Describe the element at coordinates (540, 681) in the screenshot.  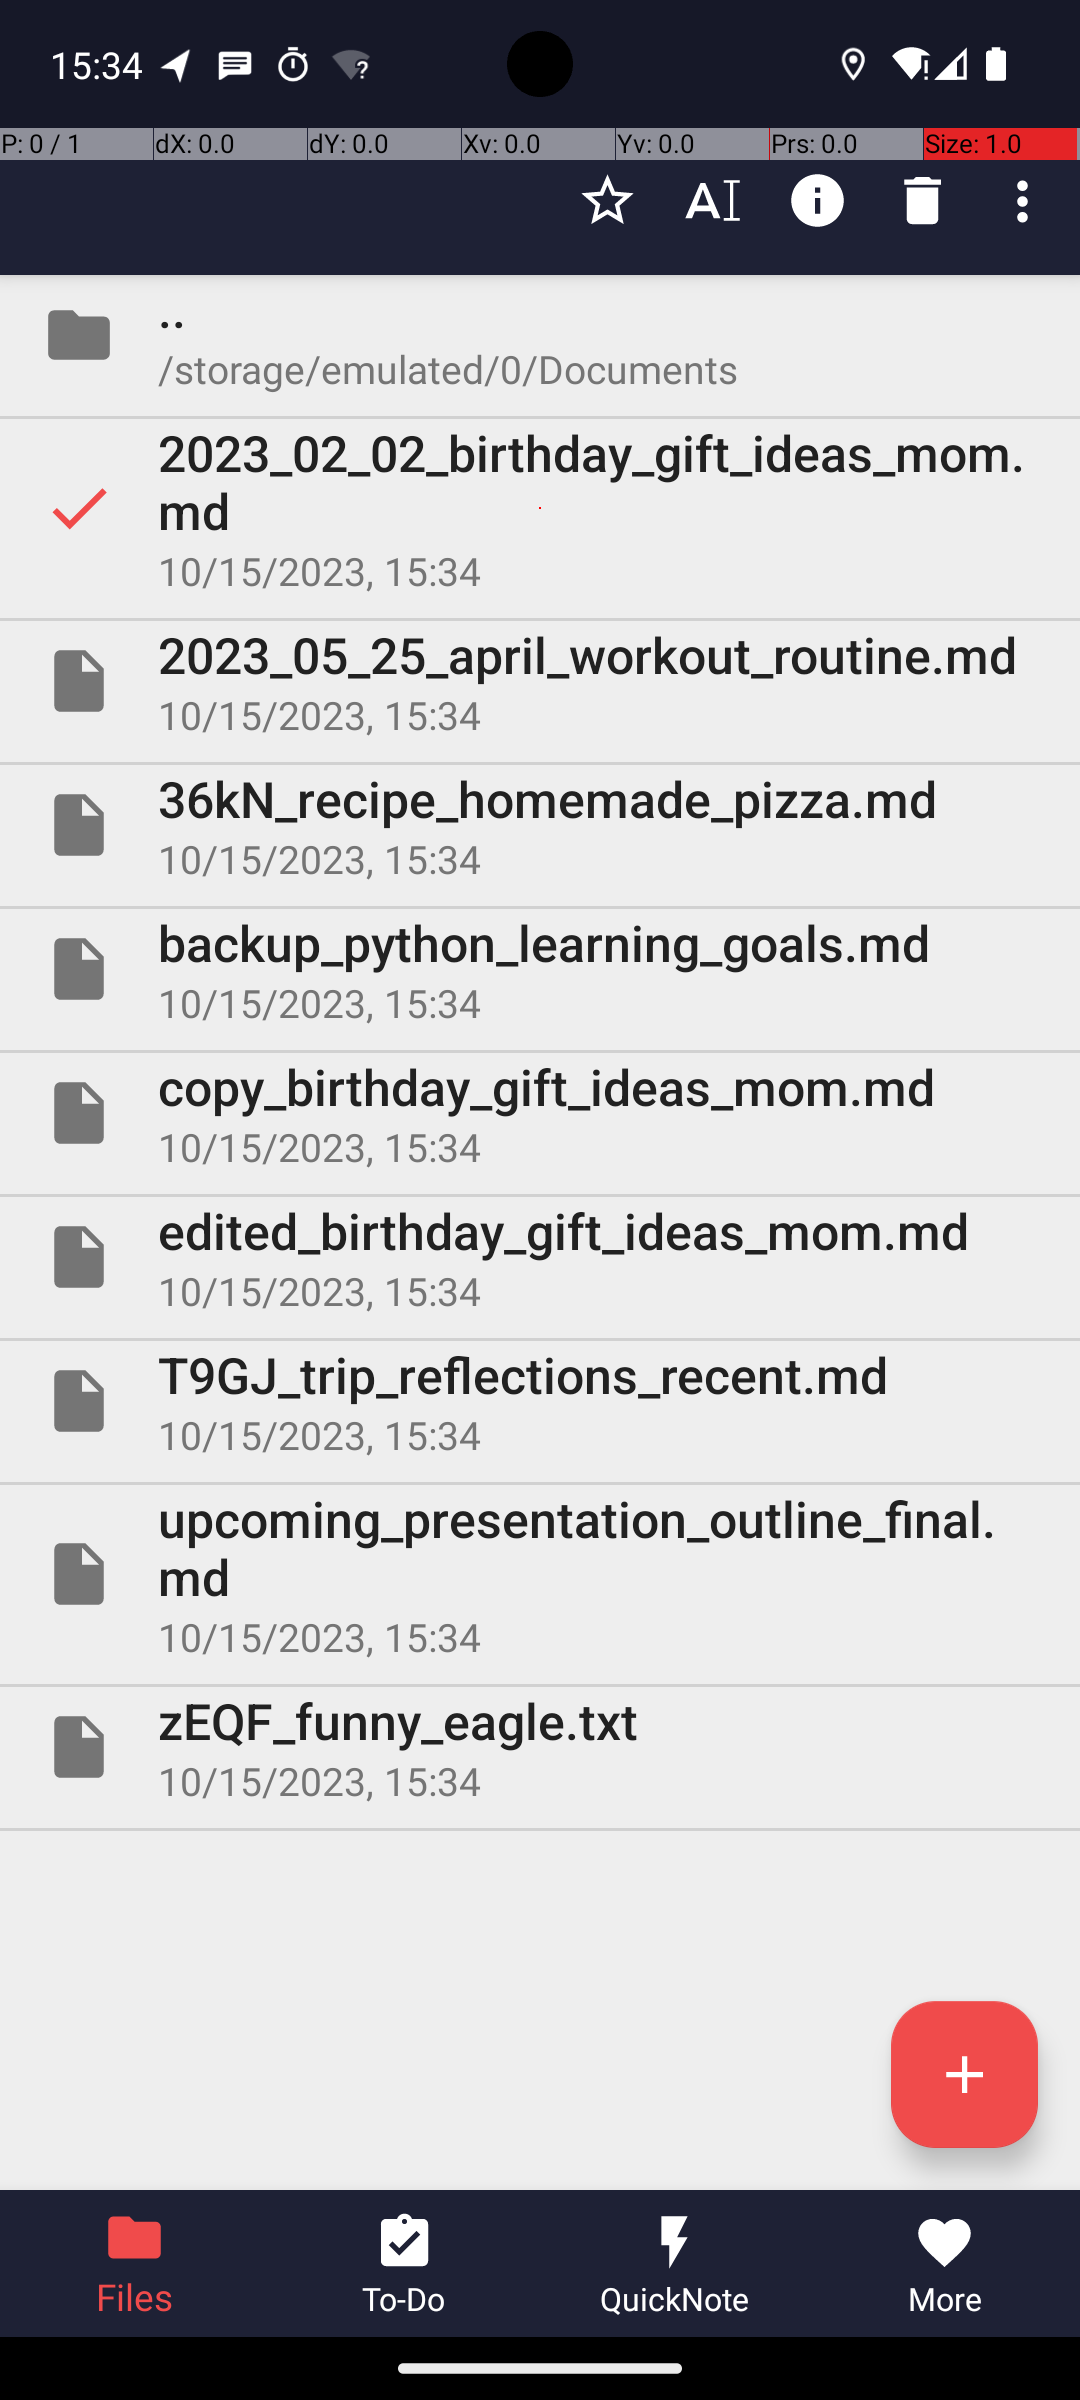
I see `File 2023_05_25_april_workout_routine.md ` at that location.